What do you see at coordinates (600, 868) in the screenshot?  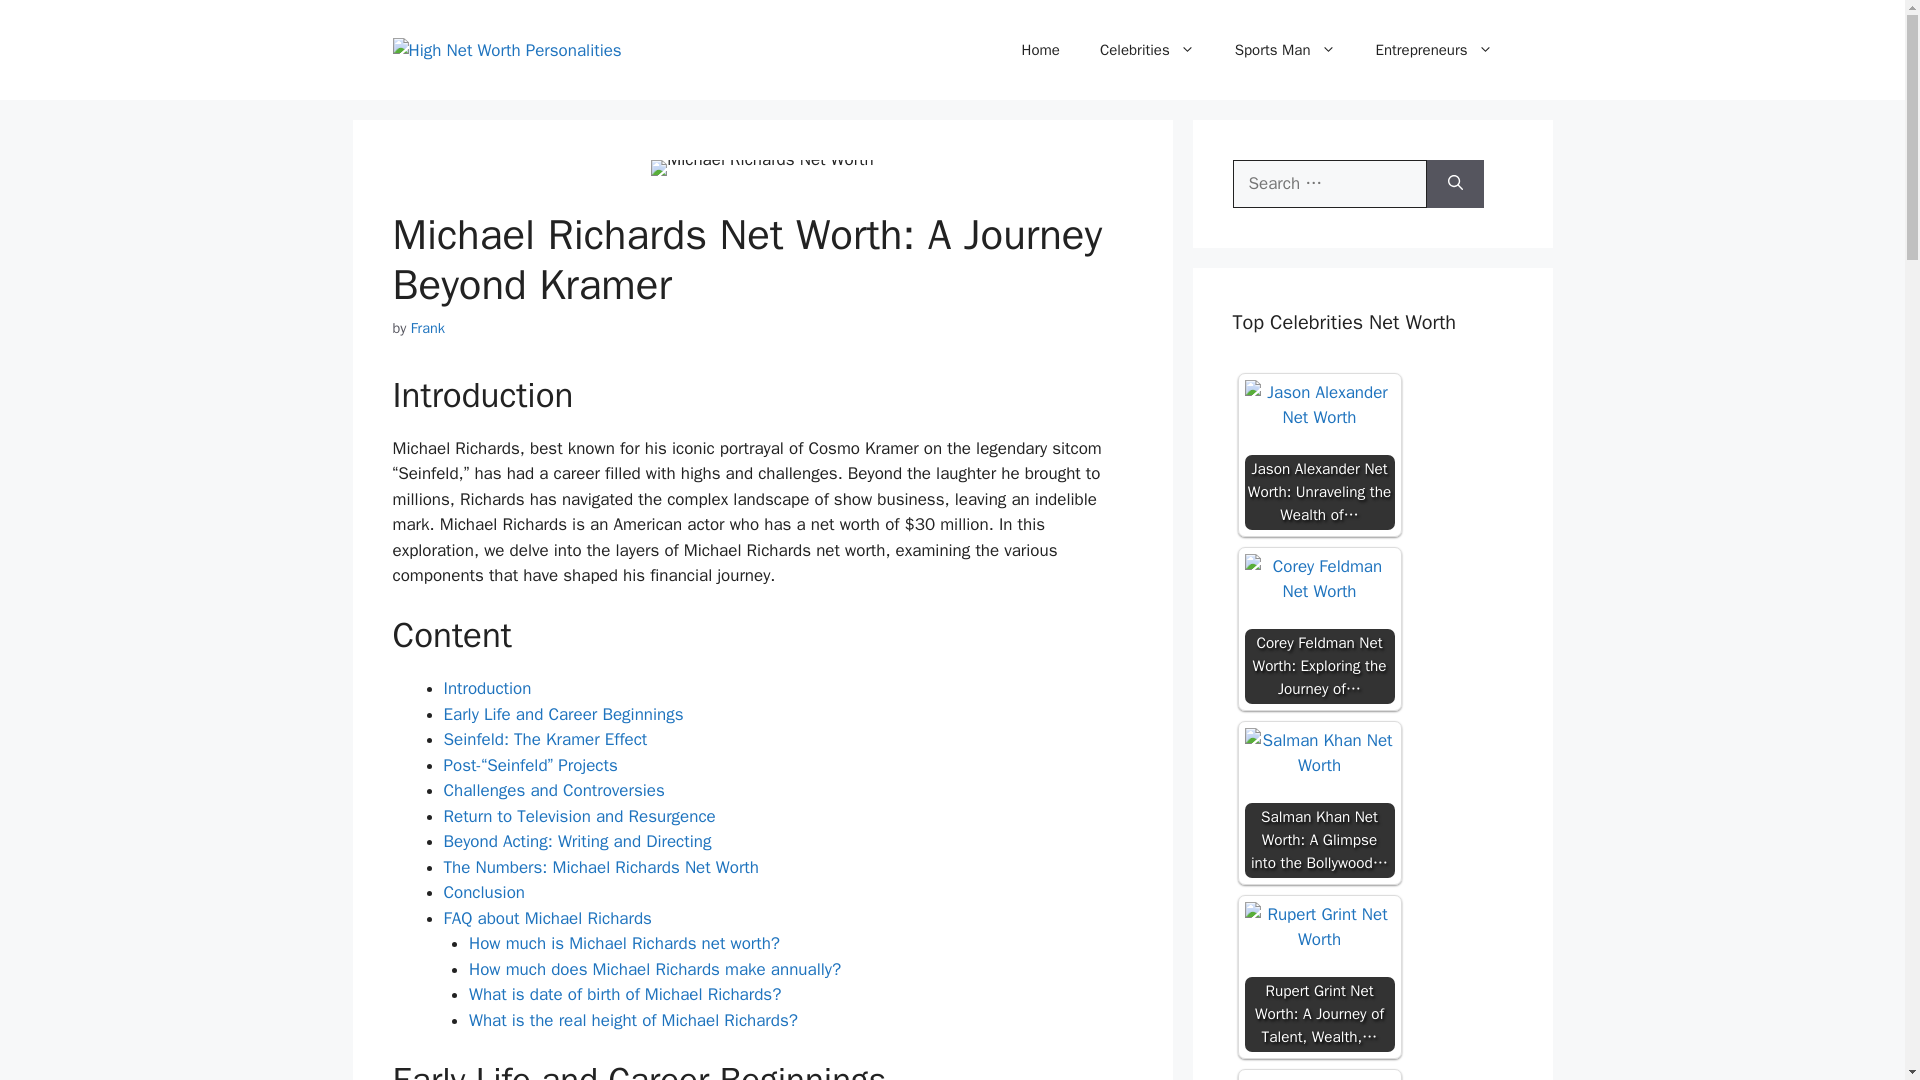 I see `The Numbers: Michael Richards Net Worth` at bounding box center [600, 868].